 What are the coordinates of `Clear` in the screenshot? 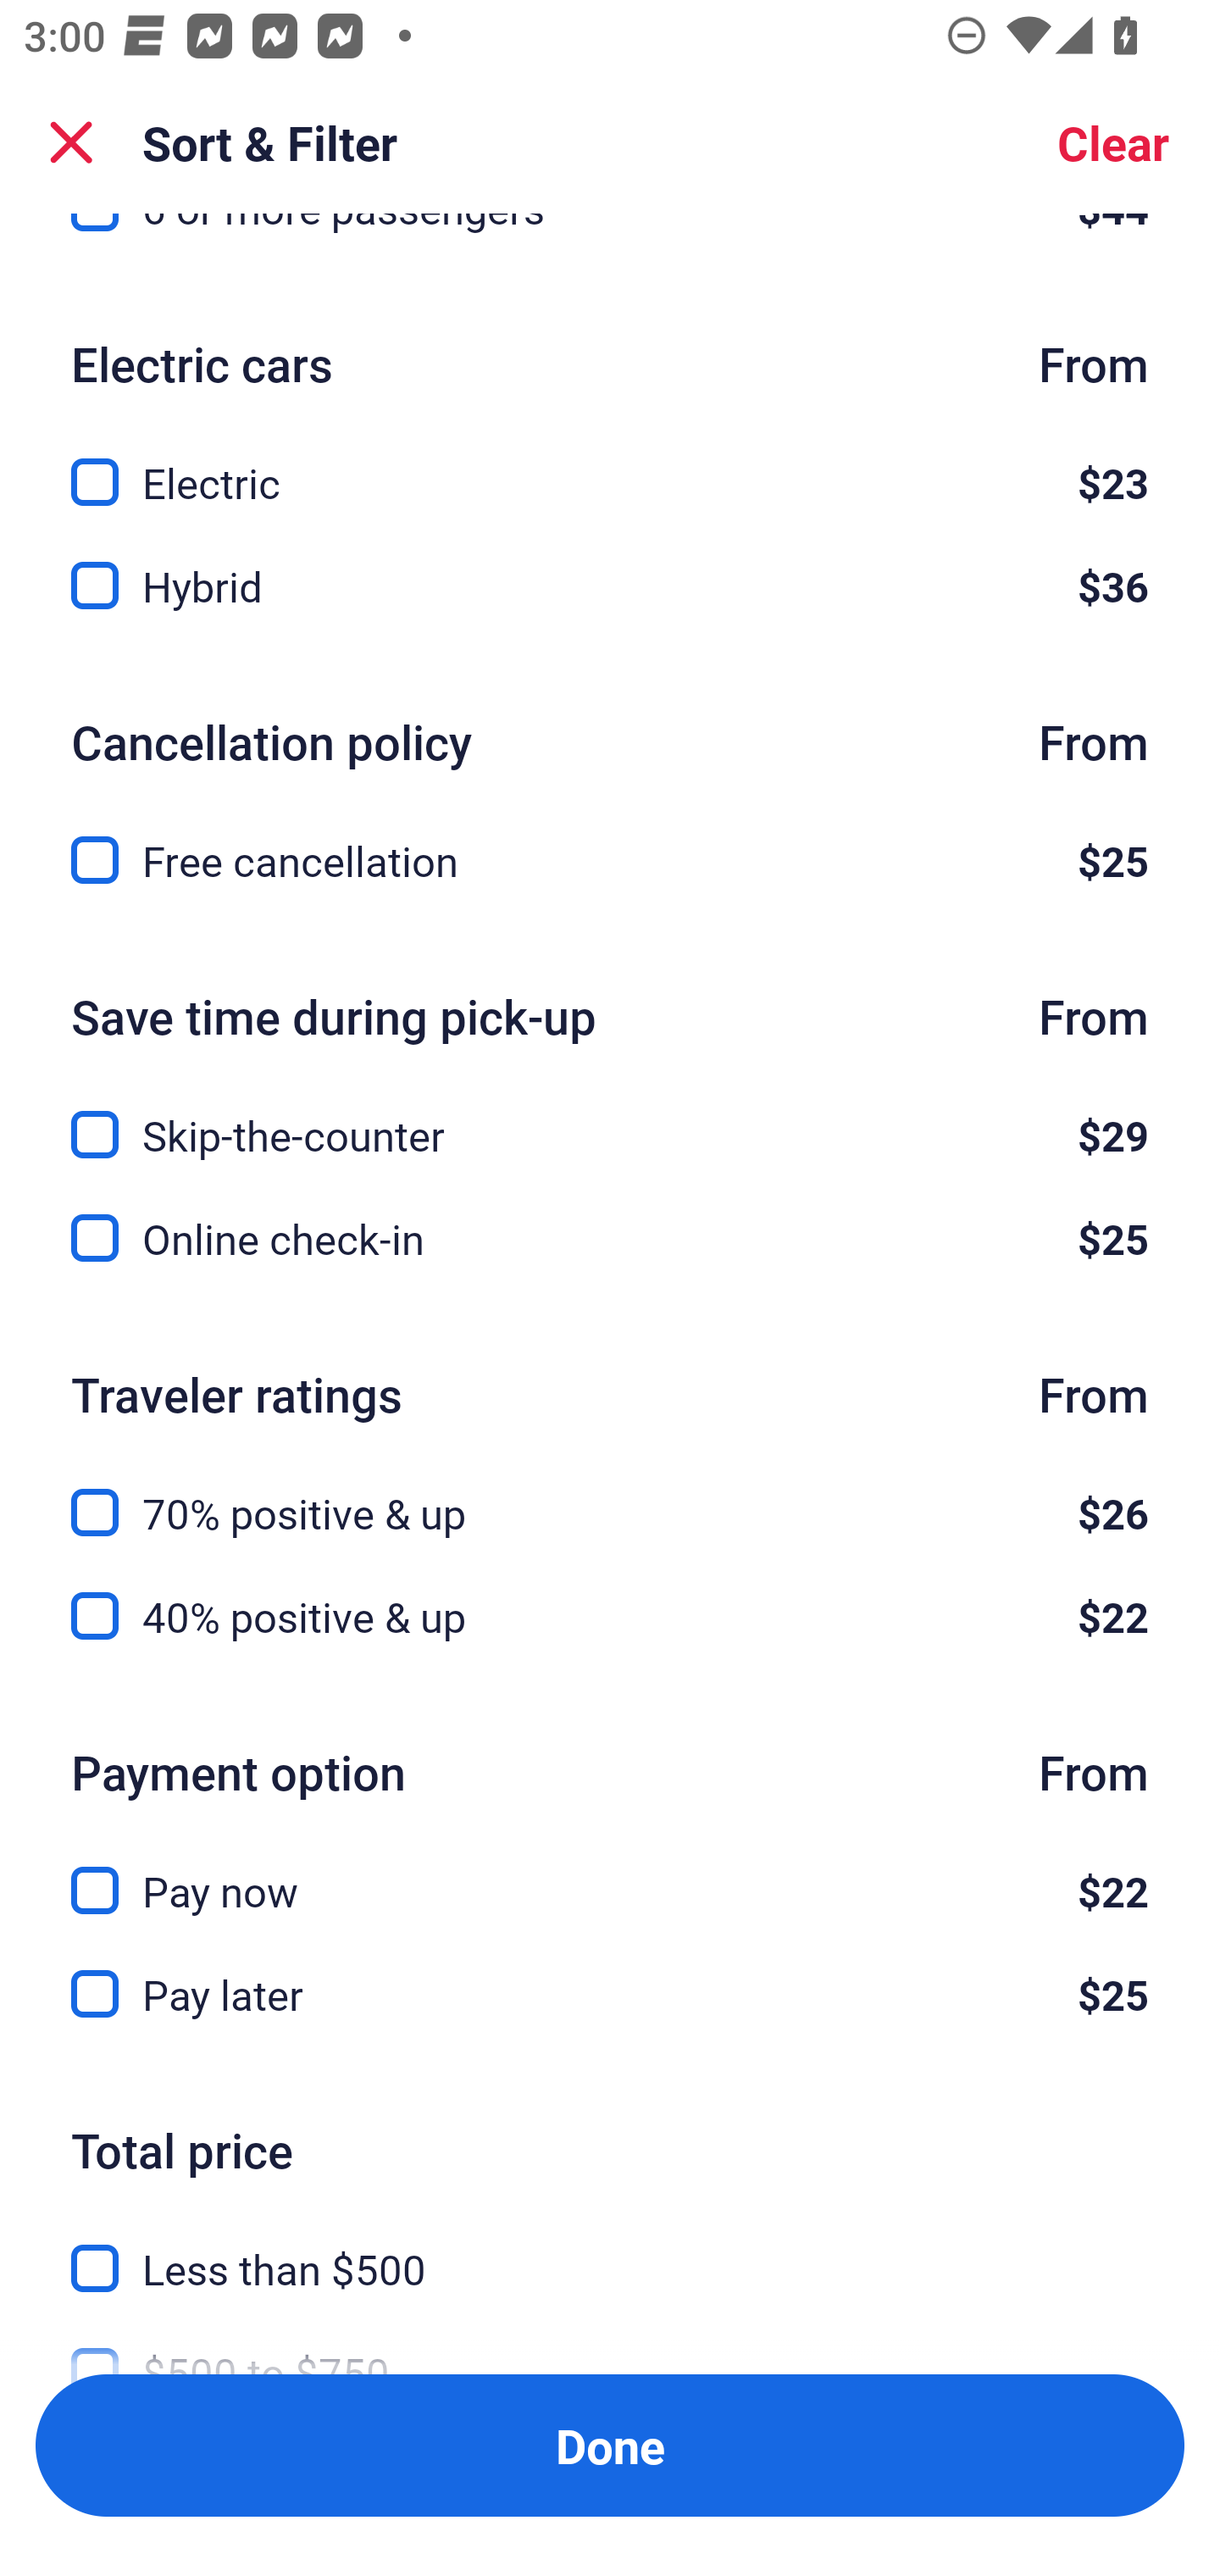 It's located at (1113, 142).